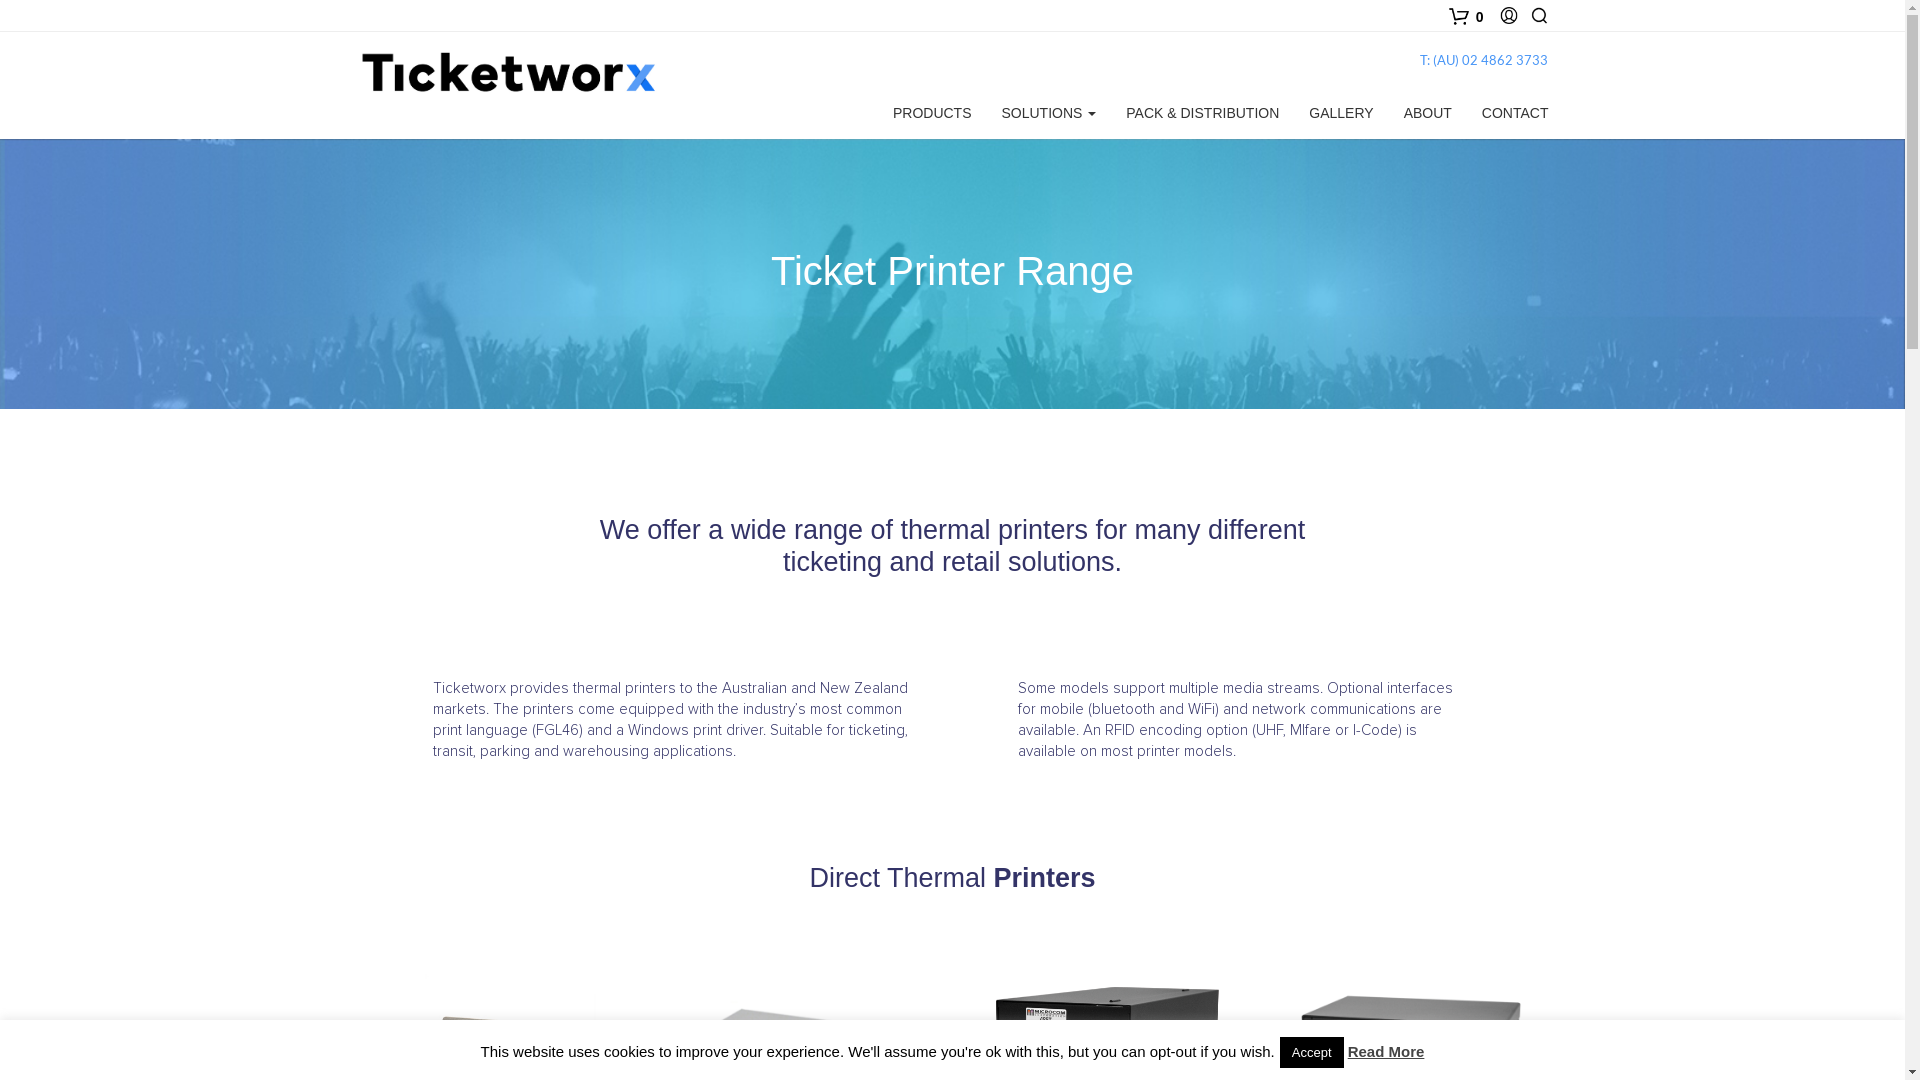 Image resolution: width=1920 pixels, height=1080 pixels. What do you see at coordinates (1048, 113) in the screenshot?
I see `SOLUTIONS` at bounding box center [1048, 113].